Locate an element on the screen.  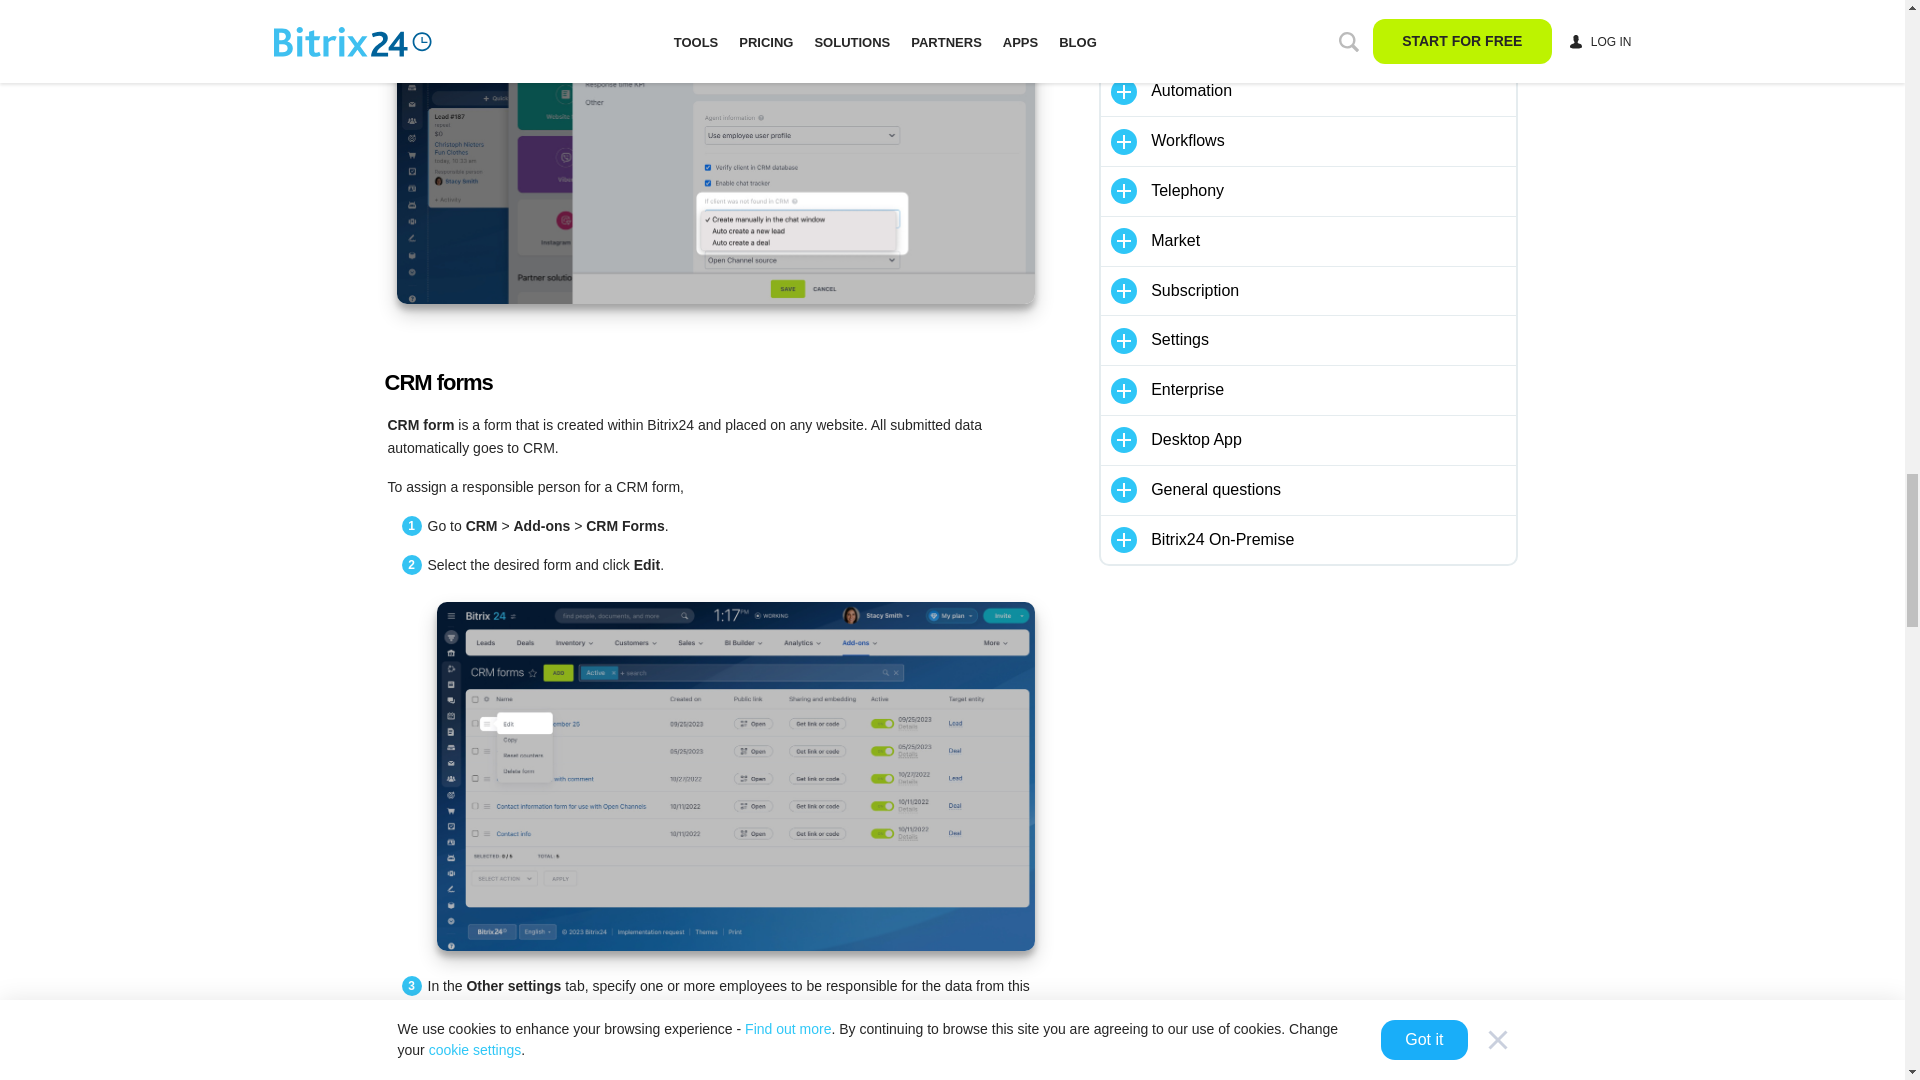
Edit form is located at coordinates (734, 776).